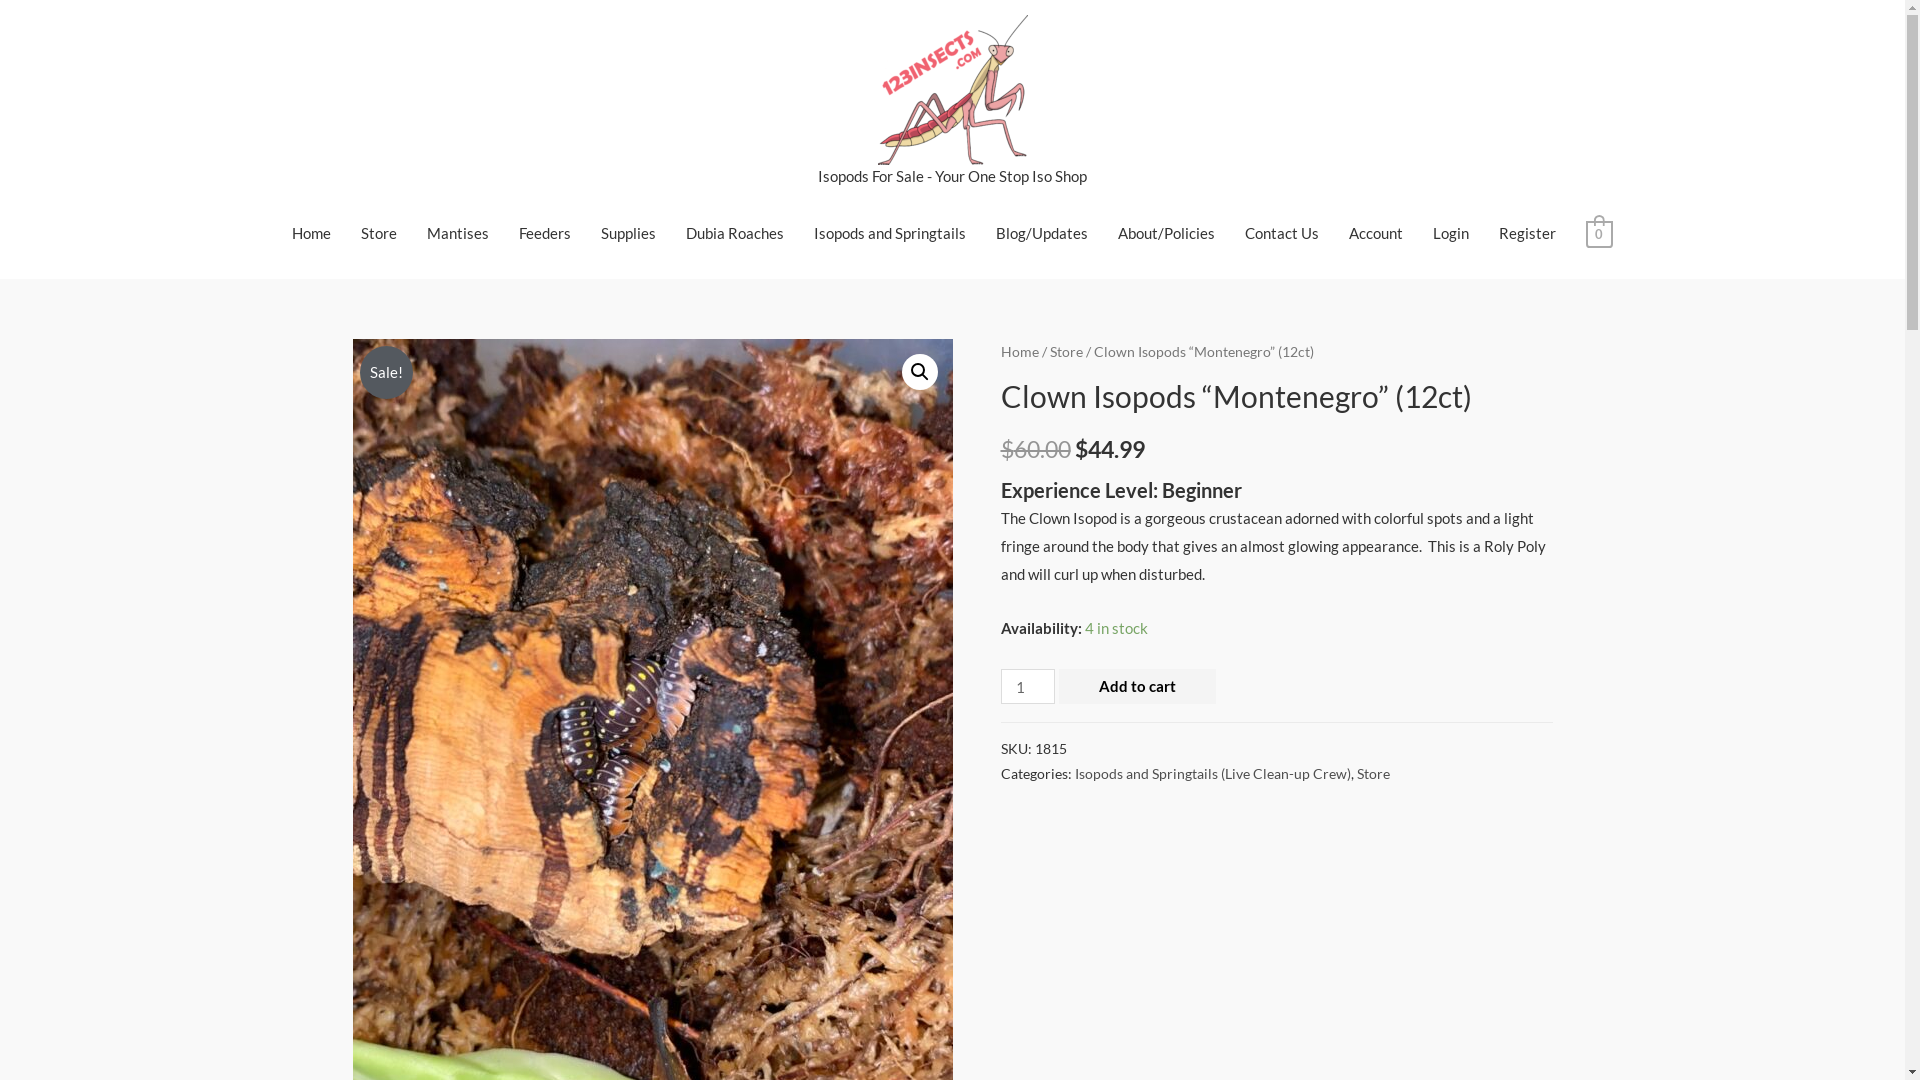 The height and width of the screenshot is (1080, 1920). What do you see at coordinates (1166, 232) in the screenshot?
I see `About/Policies` at bounding box center [1166, 232].